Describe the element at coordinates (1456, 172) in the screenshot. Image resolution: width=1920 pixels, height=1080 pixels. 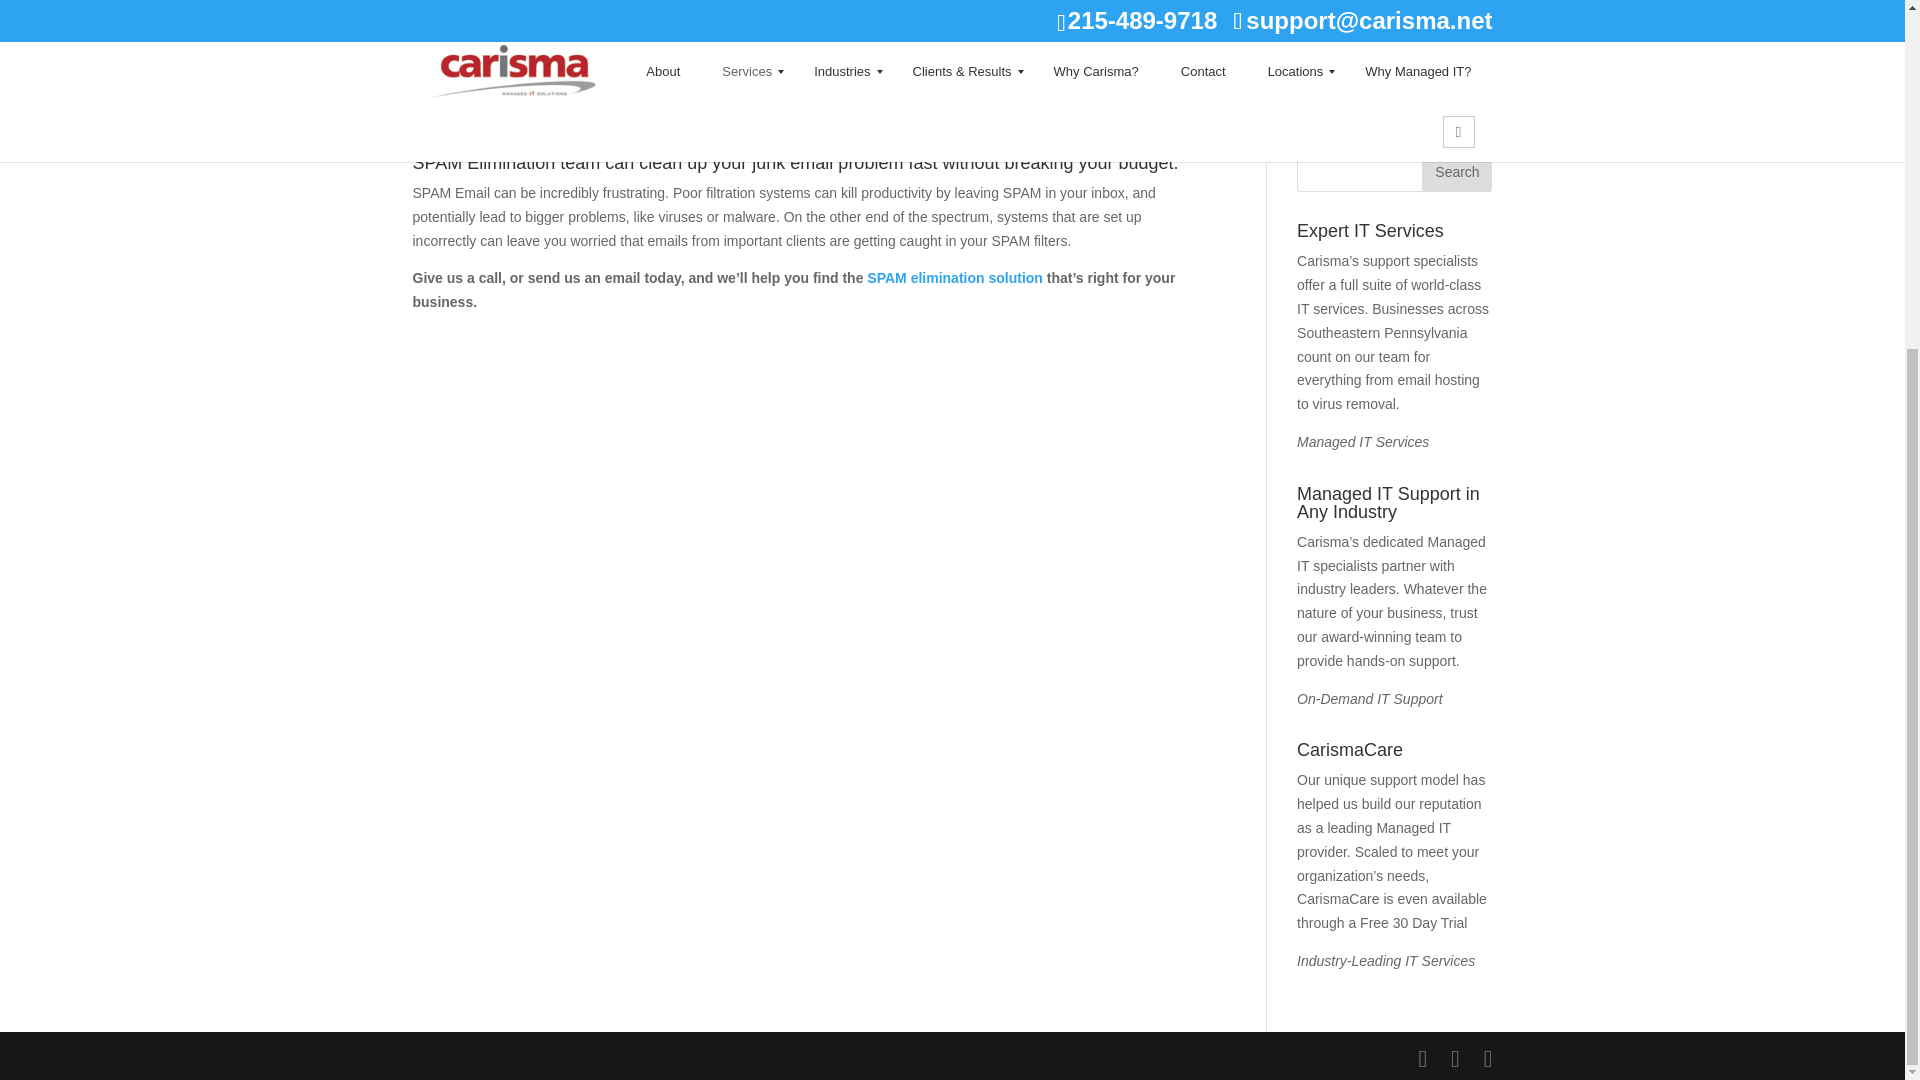
I see `Search` at that location.